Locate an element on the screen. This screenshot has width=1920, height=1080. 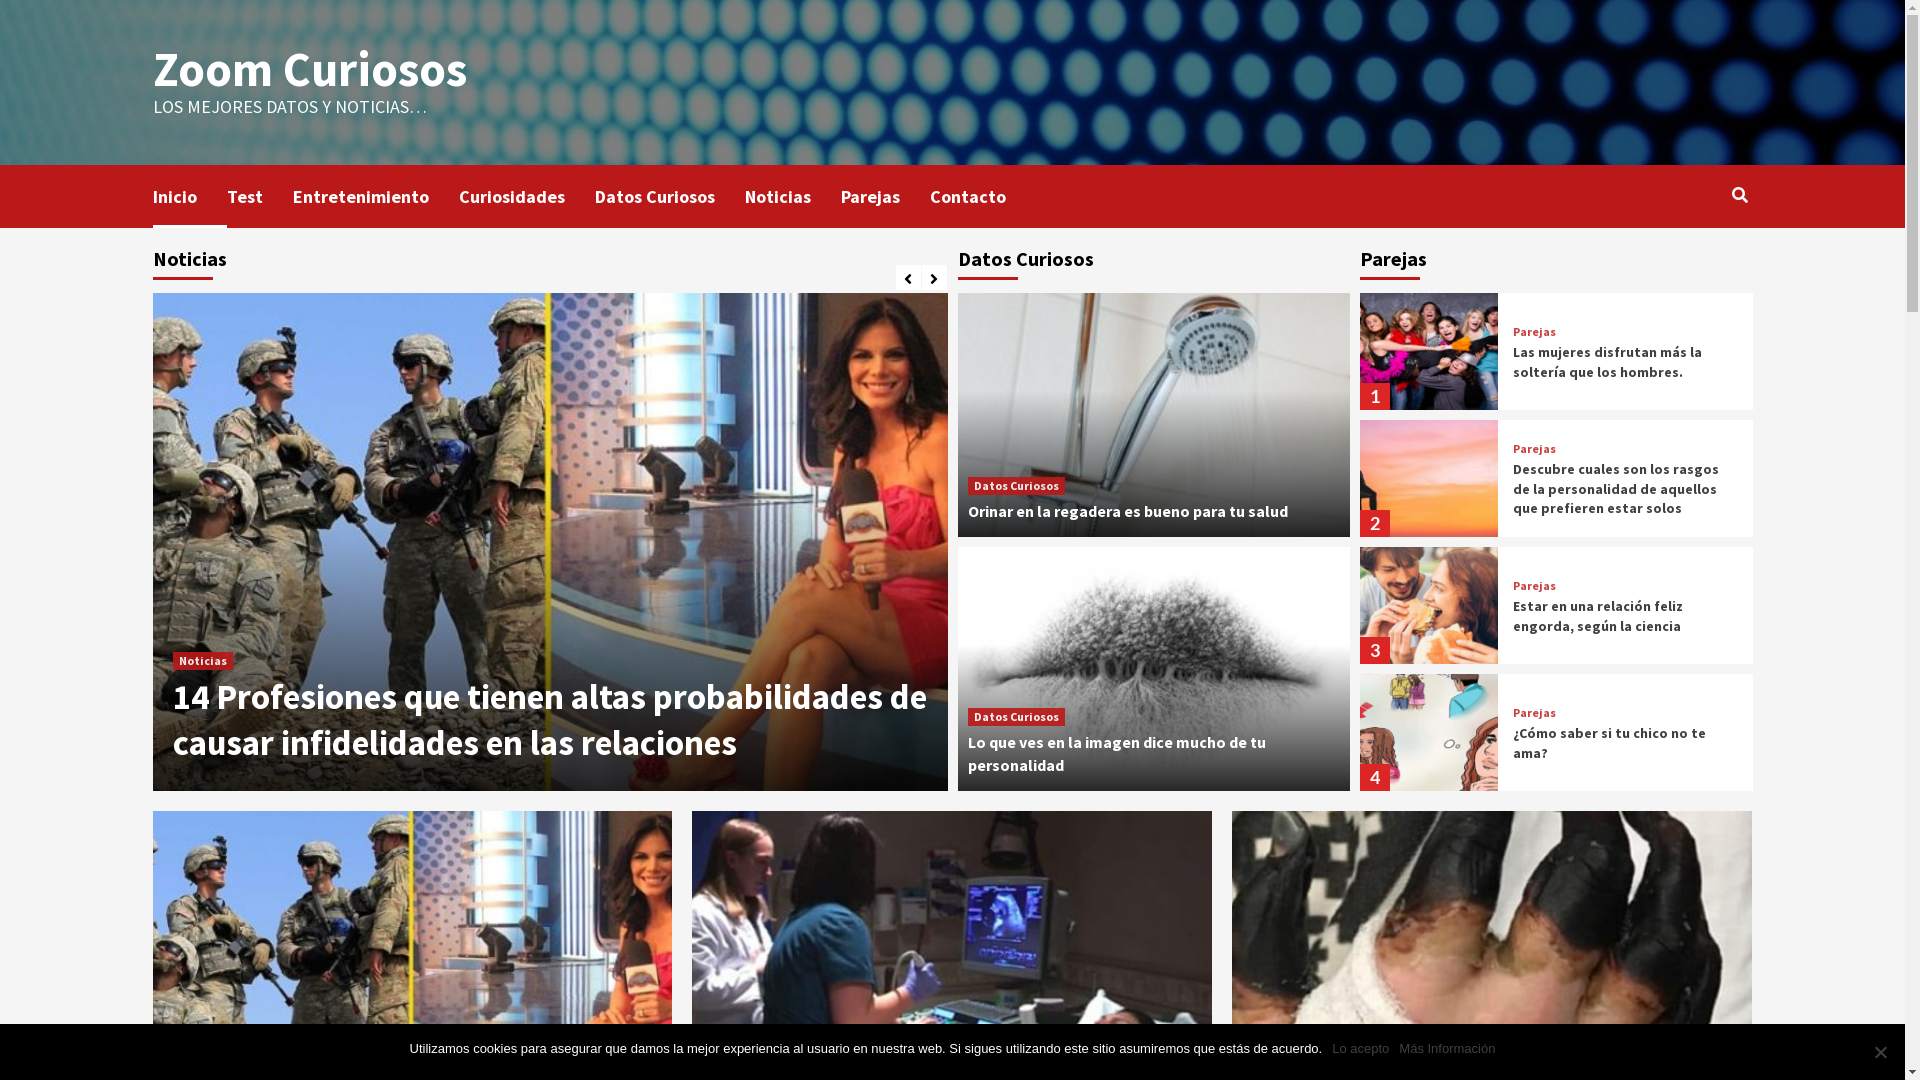
Search is located at coordinates (1740, 195).